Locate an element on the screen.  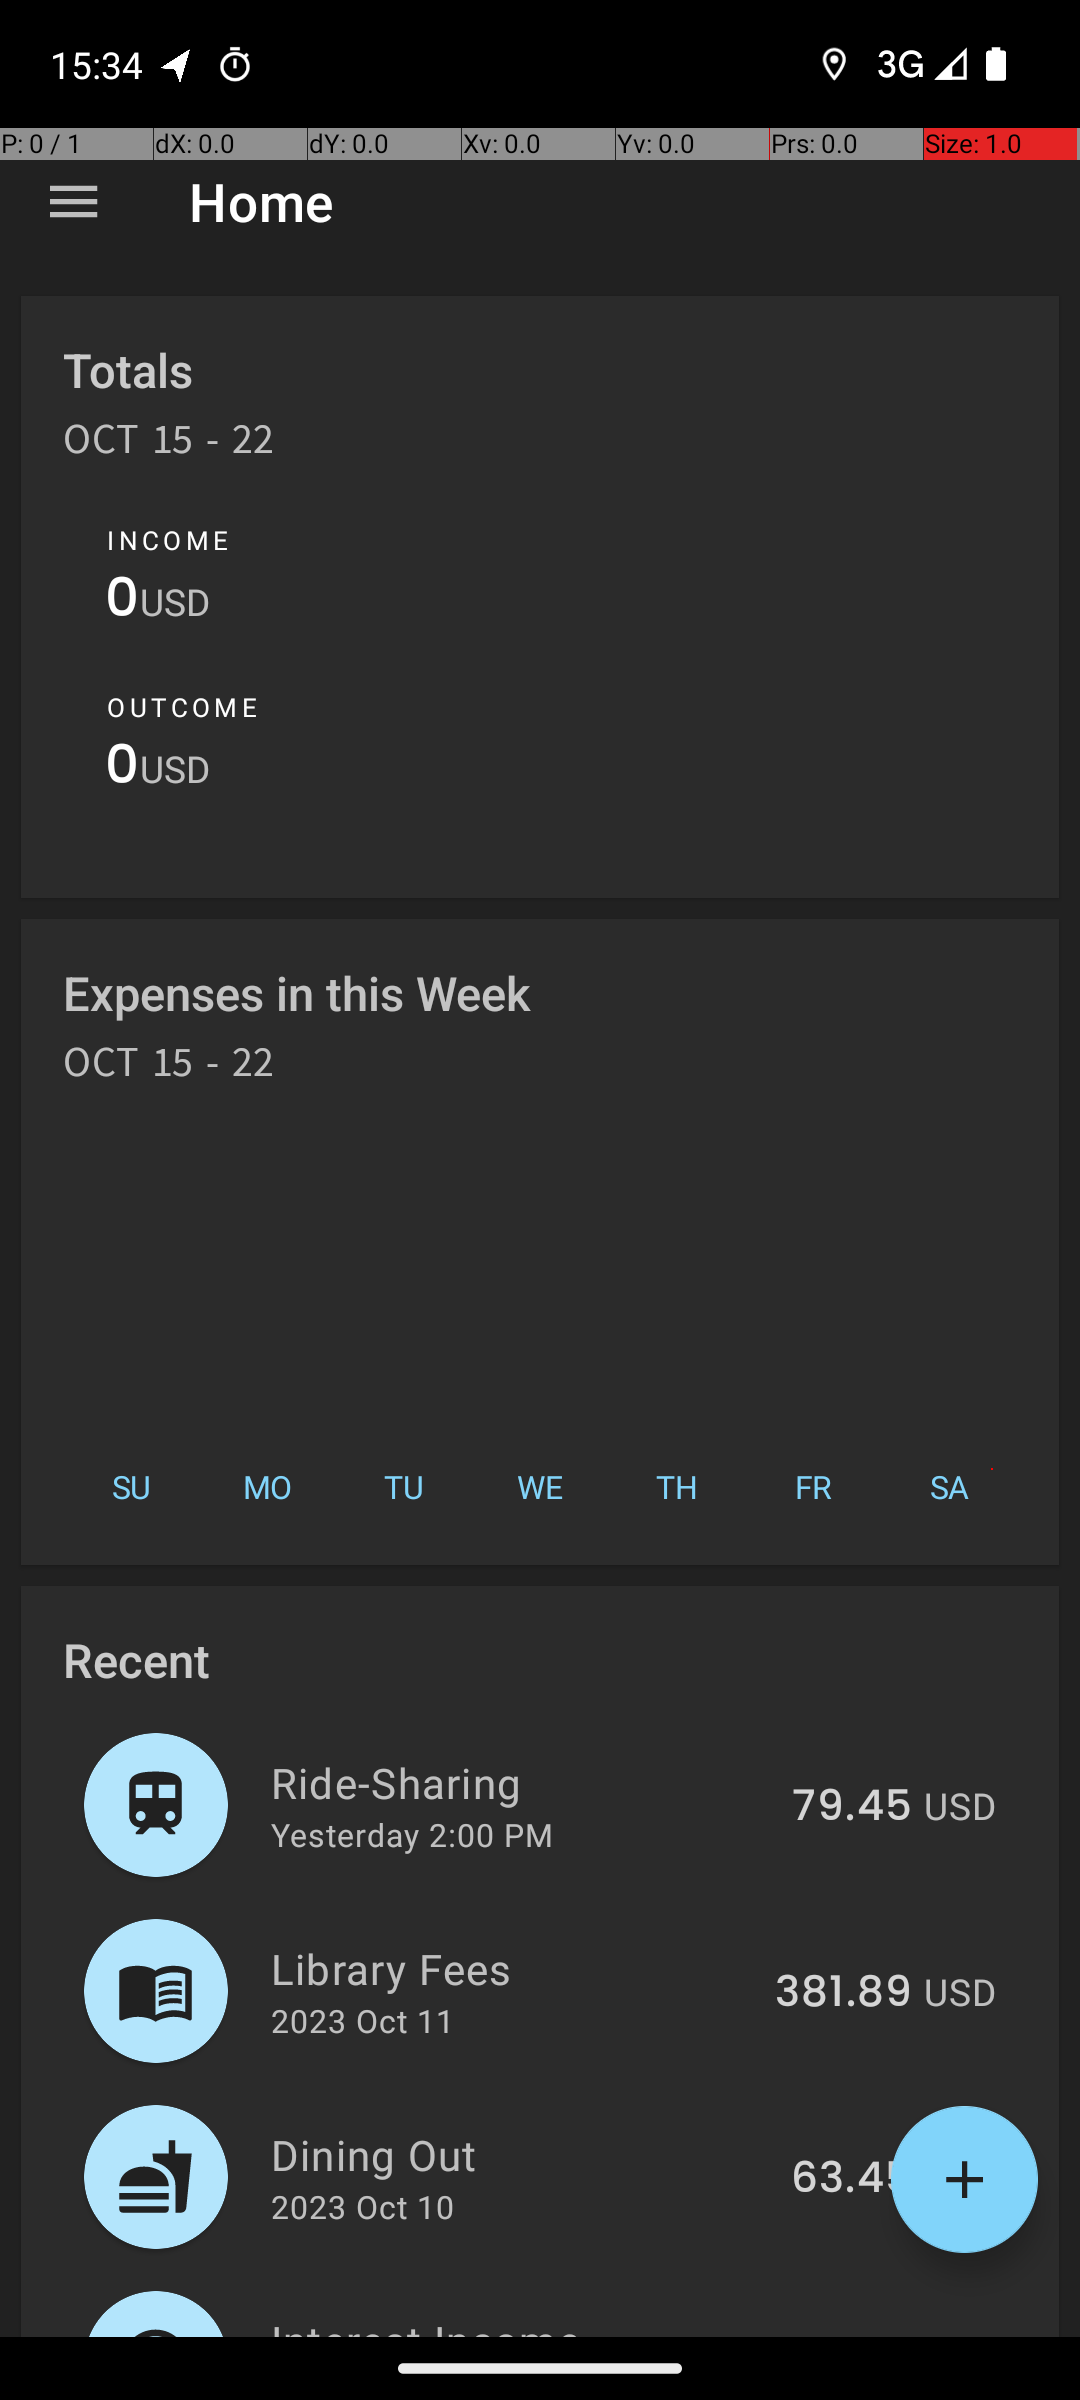
Yesterday 2:00 PM is located at coordinates (412, 1834).